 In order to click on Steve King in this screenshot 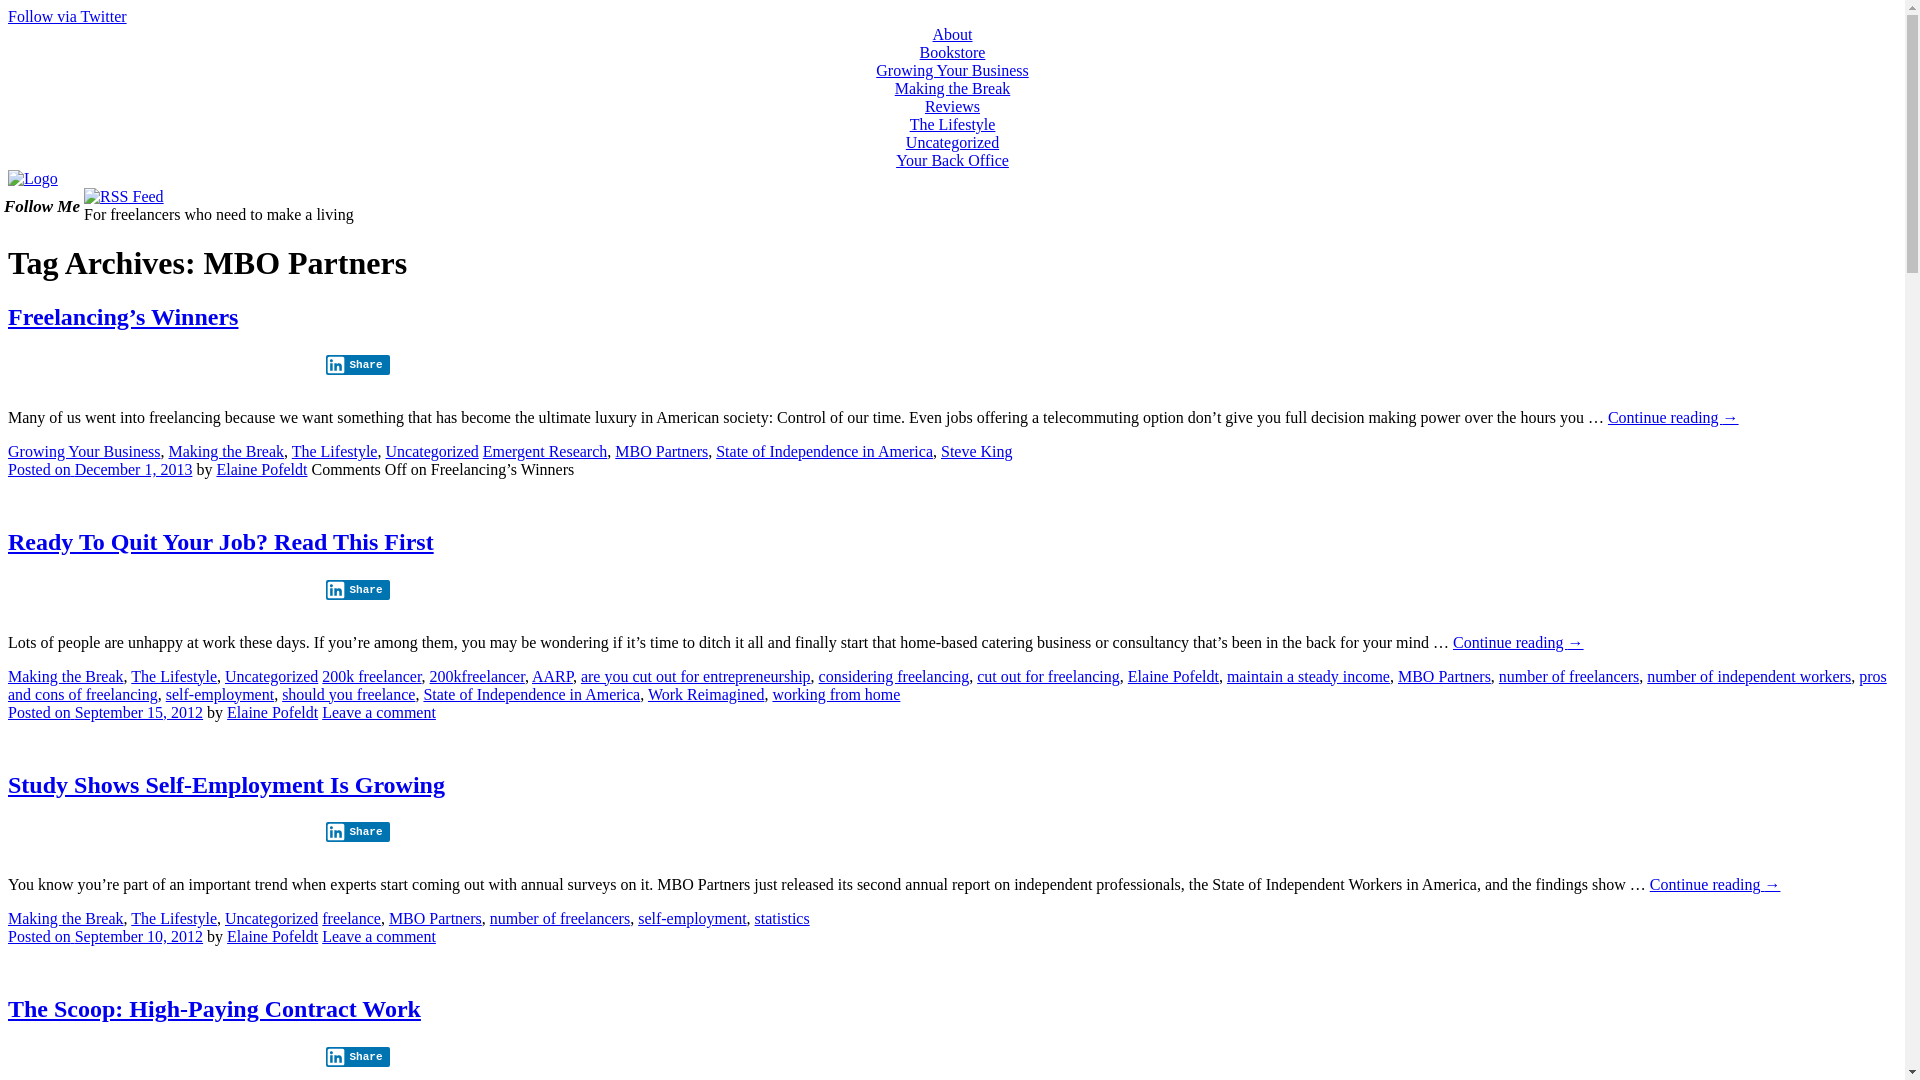, I will do `click(977, 452)`.